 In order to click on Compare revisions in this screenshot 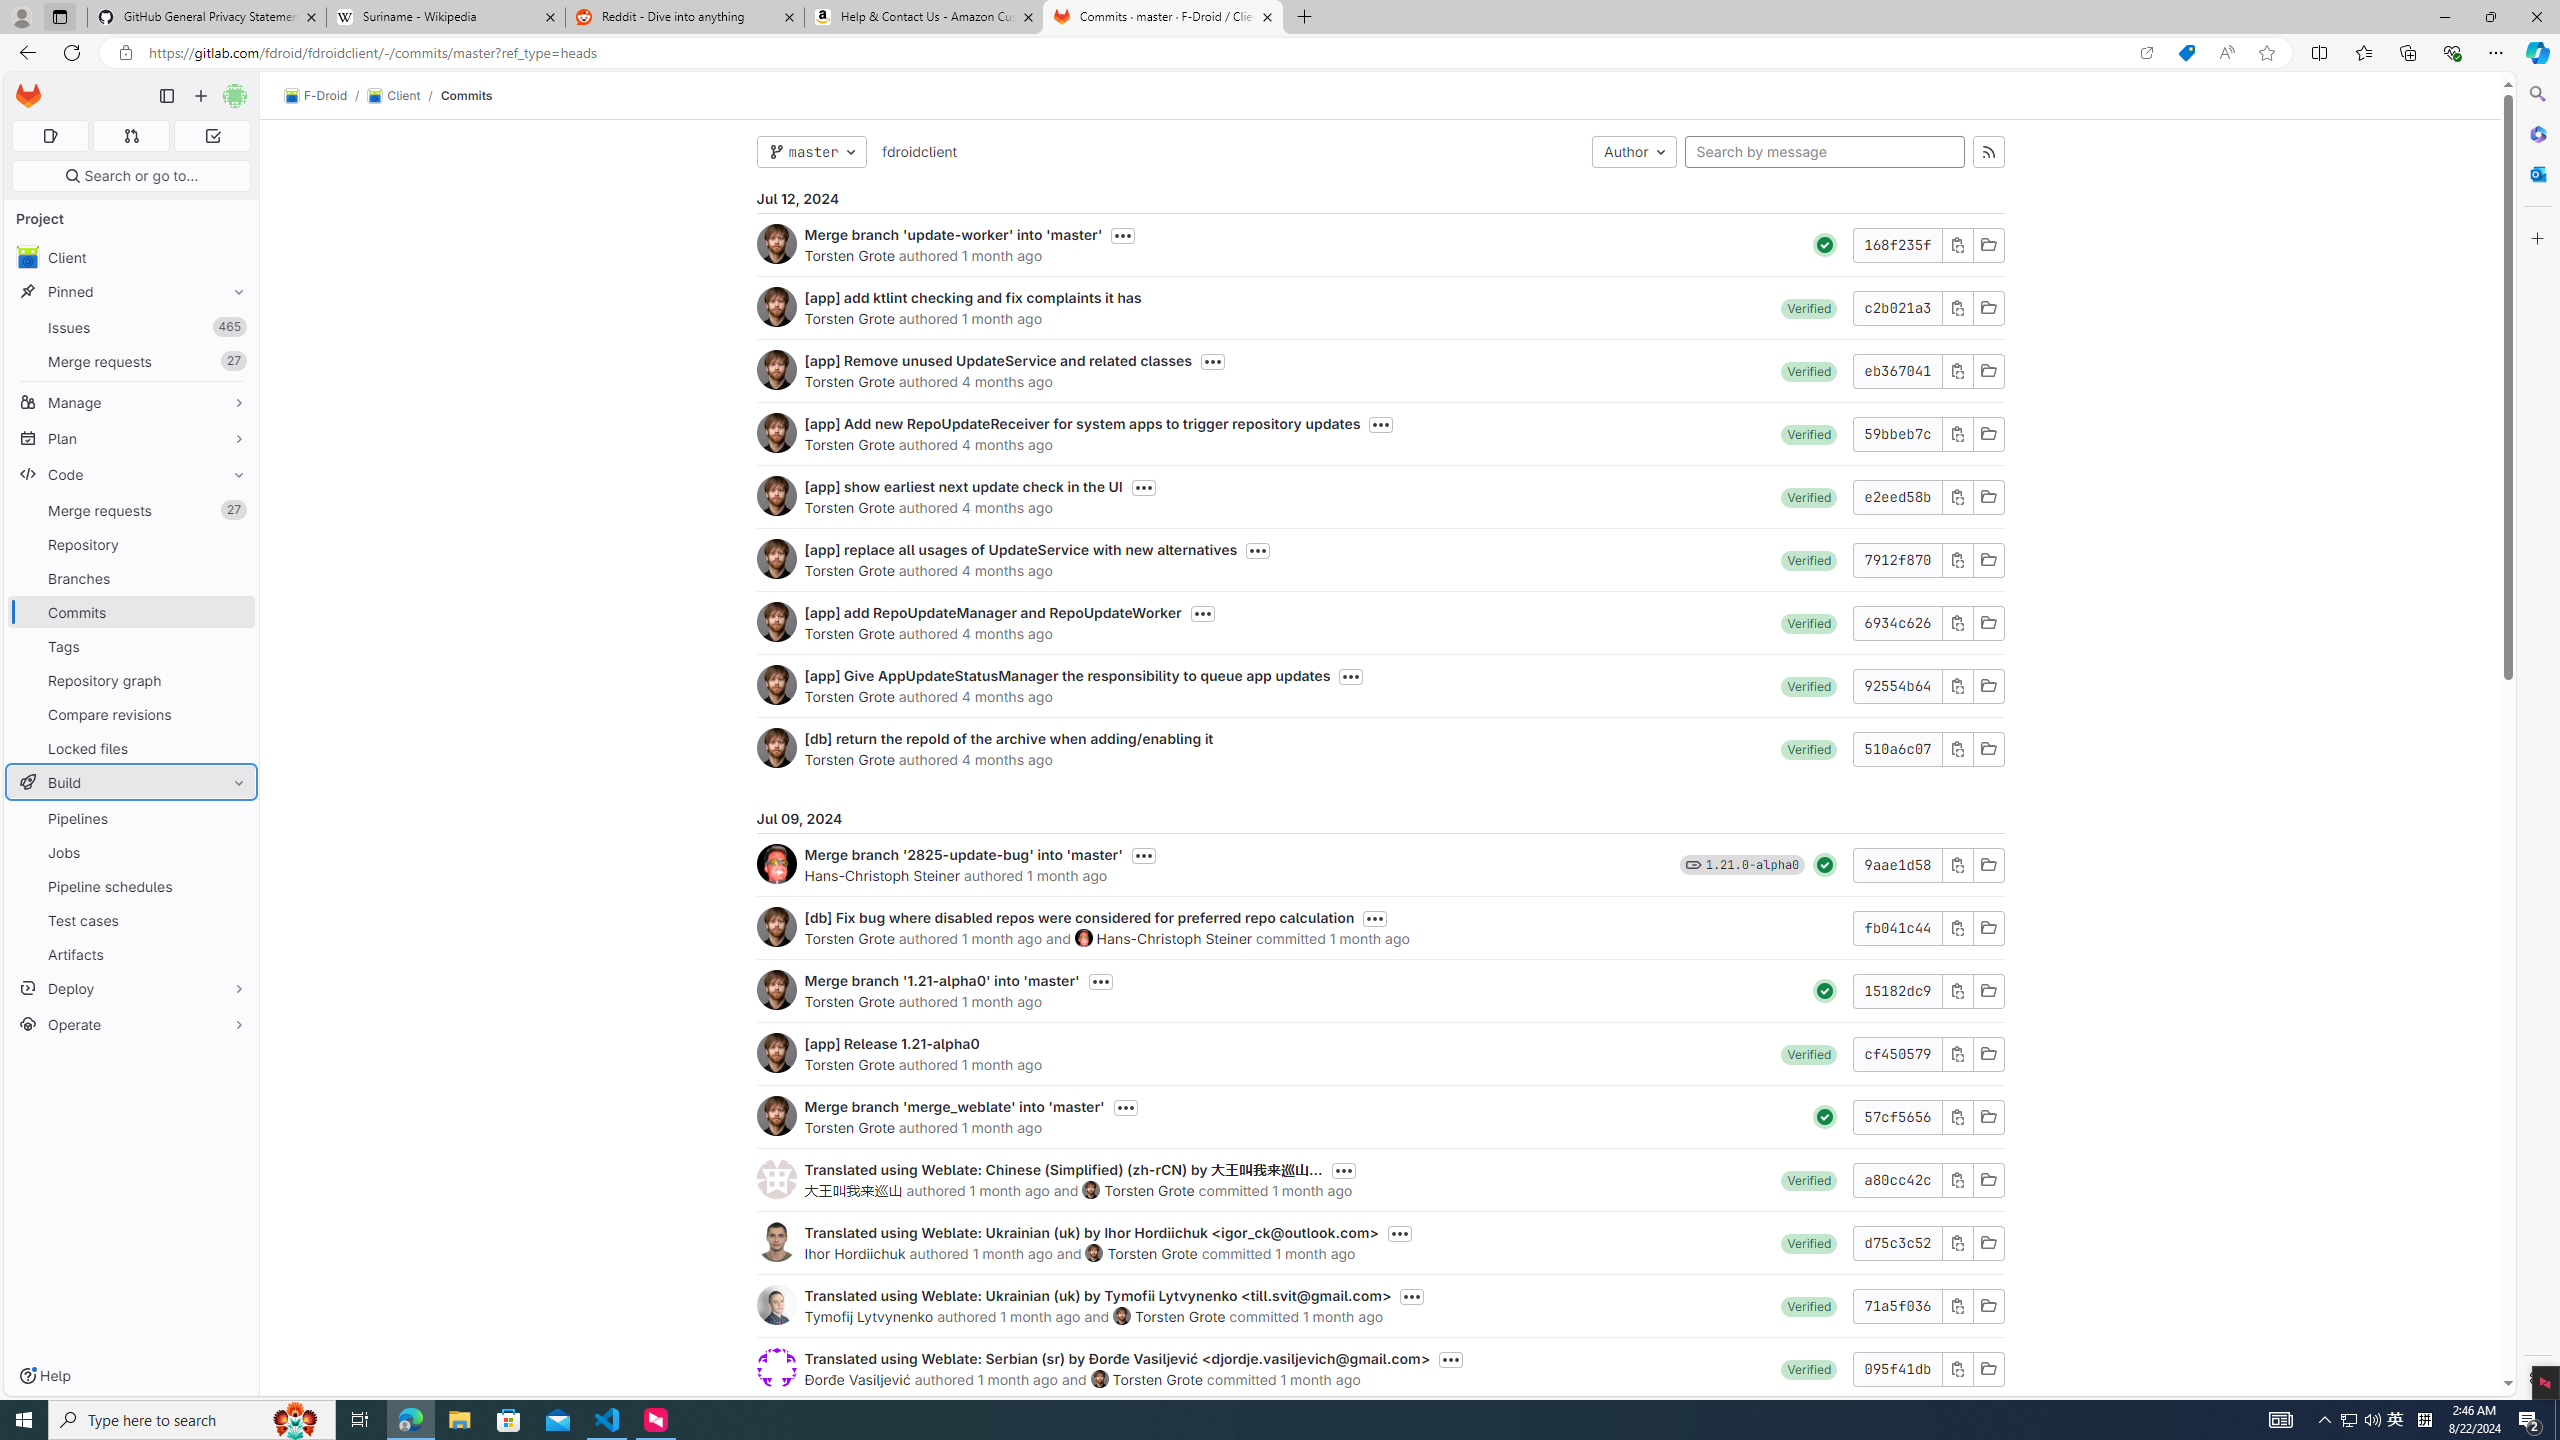, I will do `click(132, 714)`.